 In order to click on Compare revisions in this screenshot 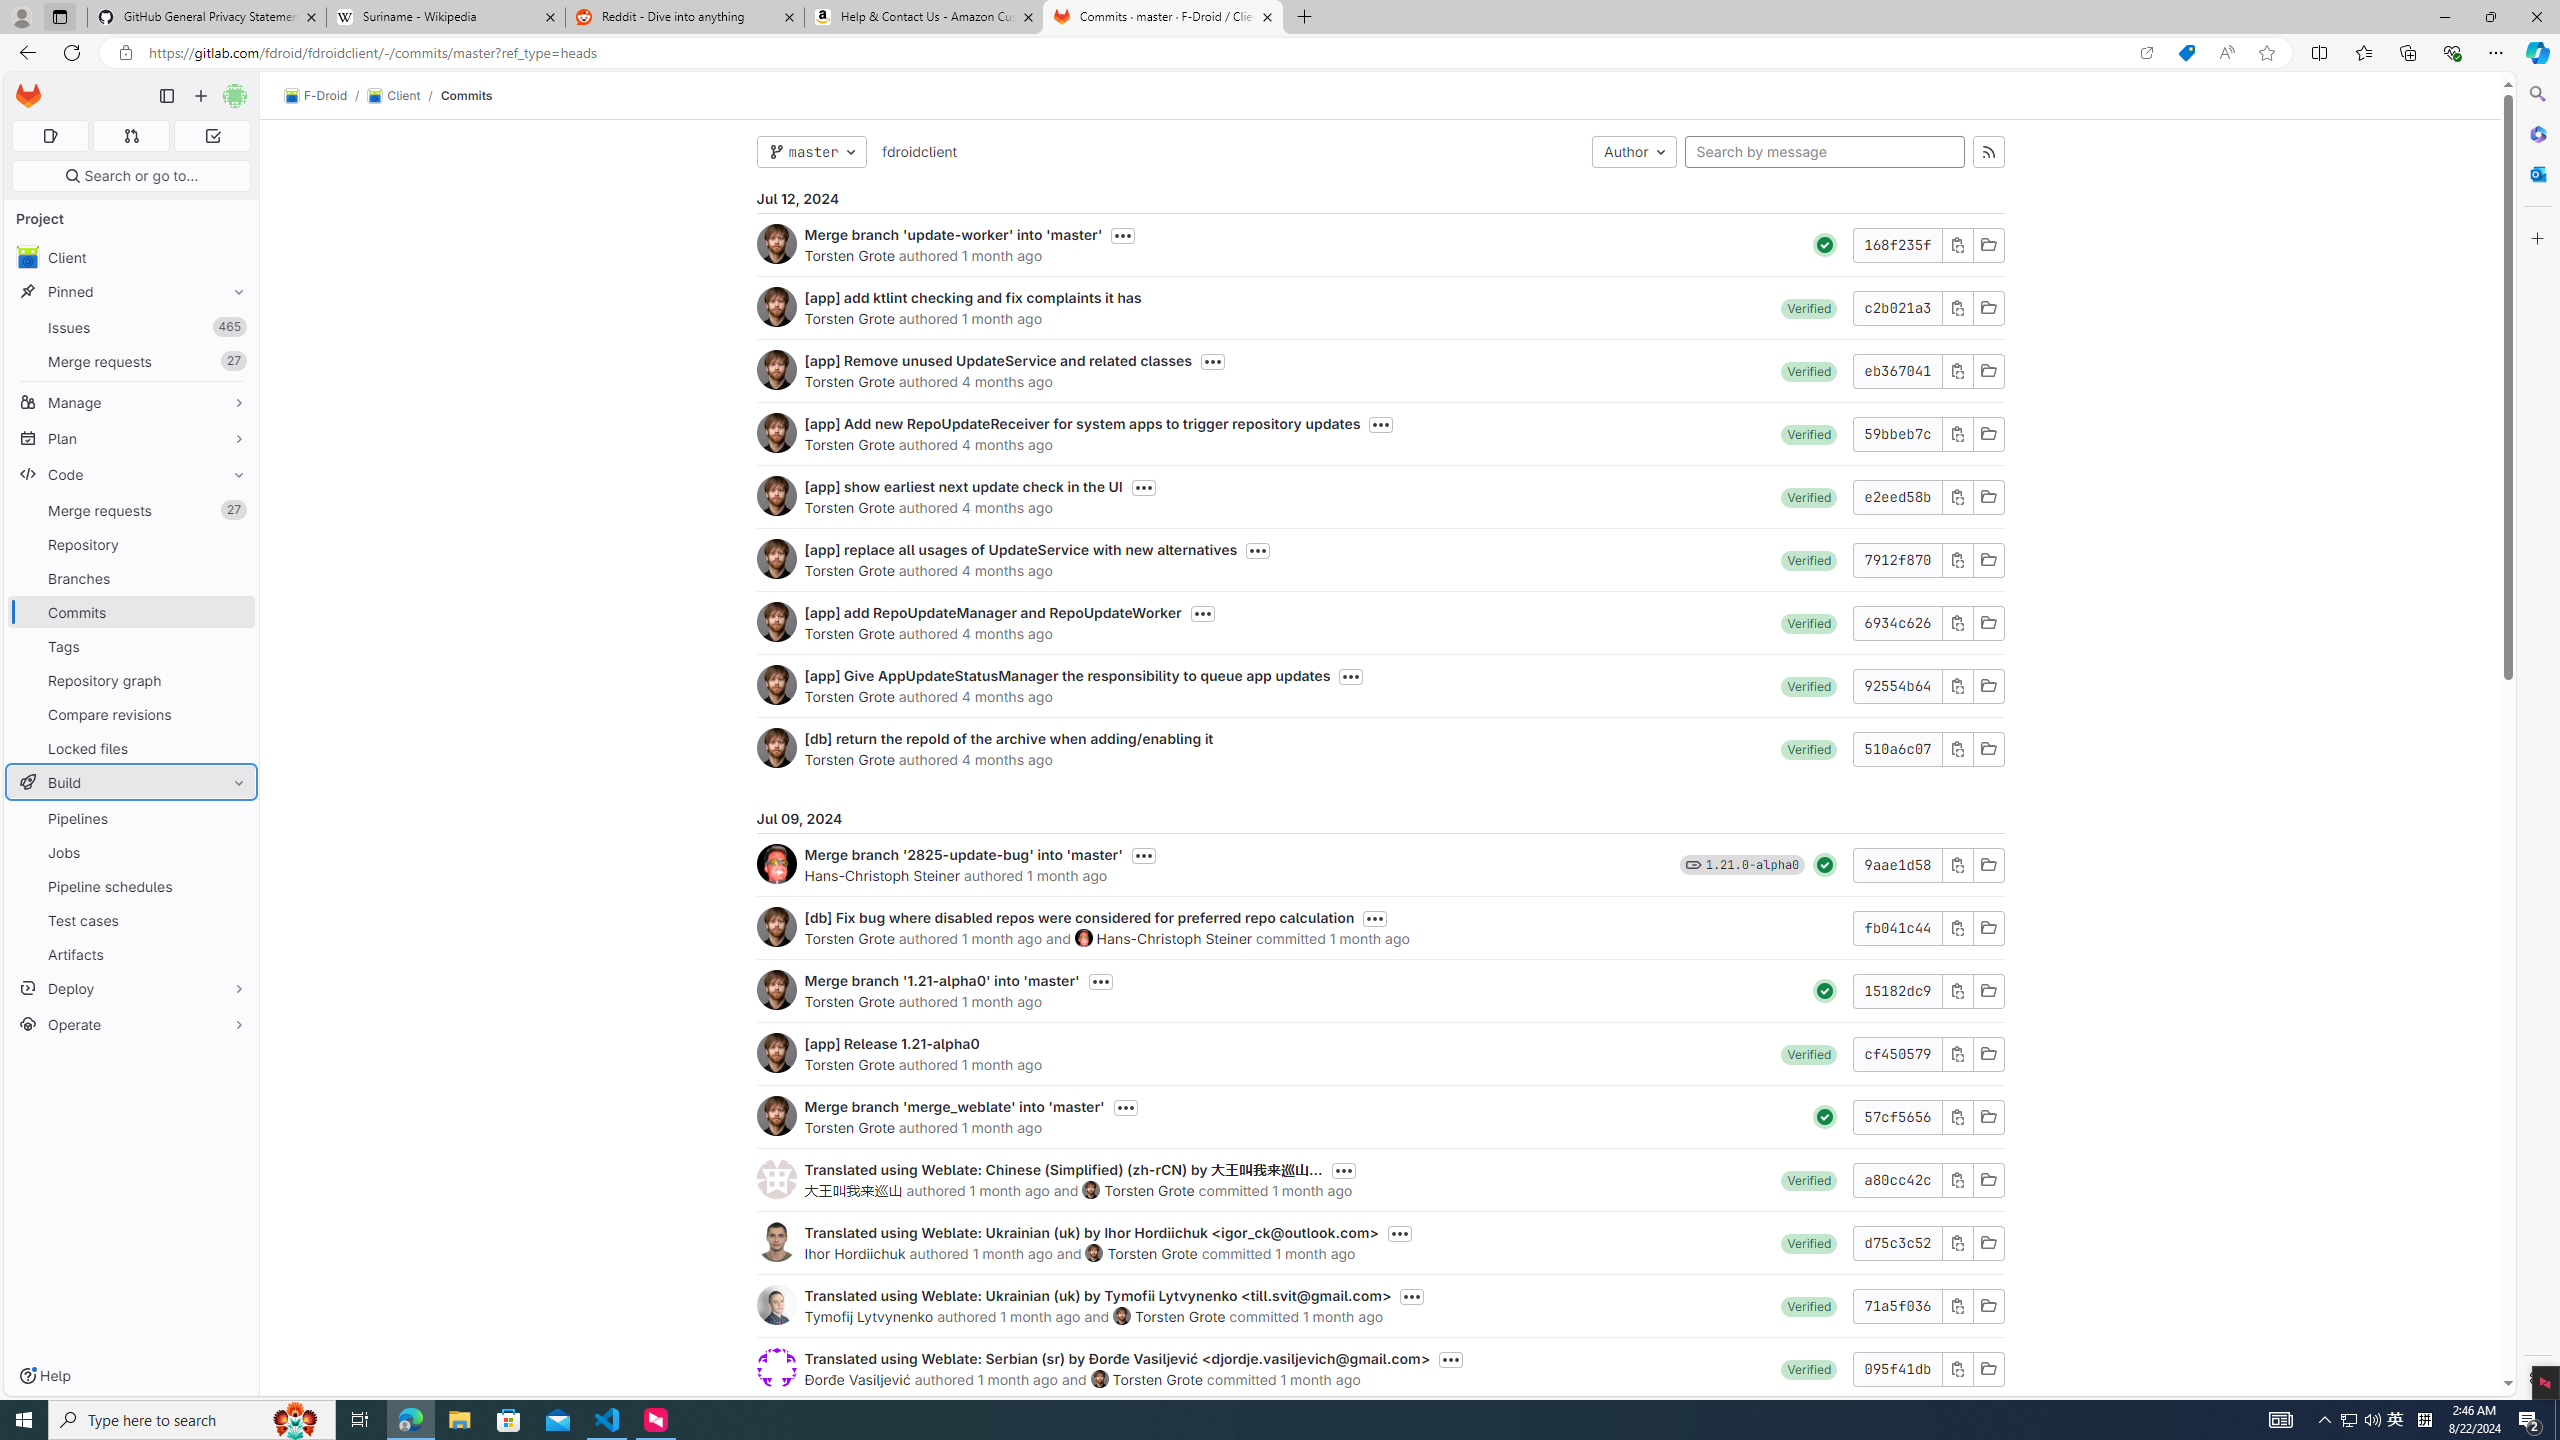, I will do `click(132, 714)`.